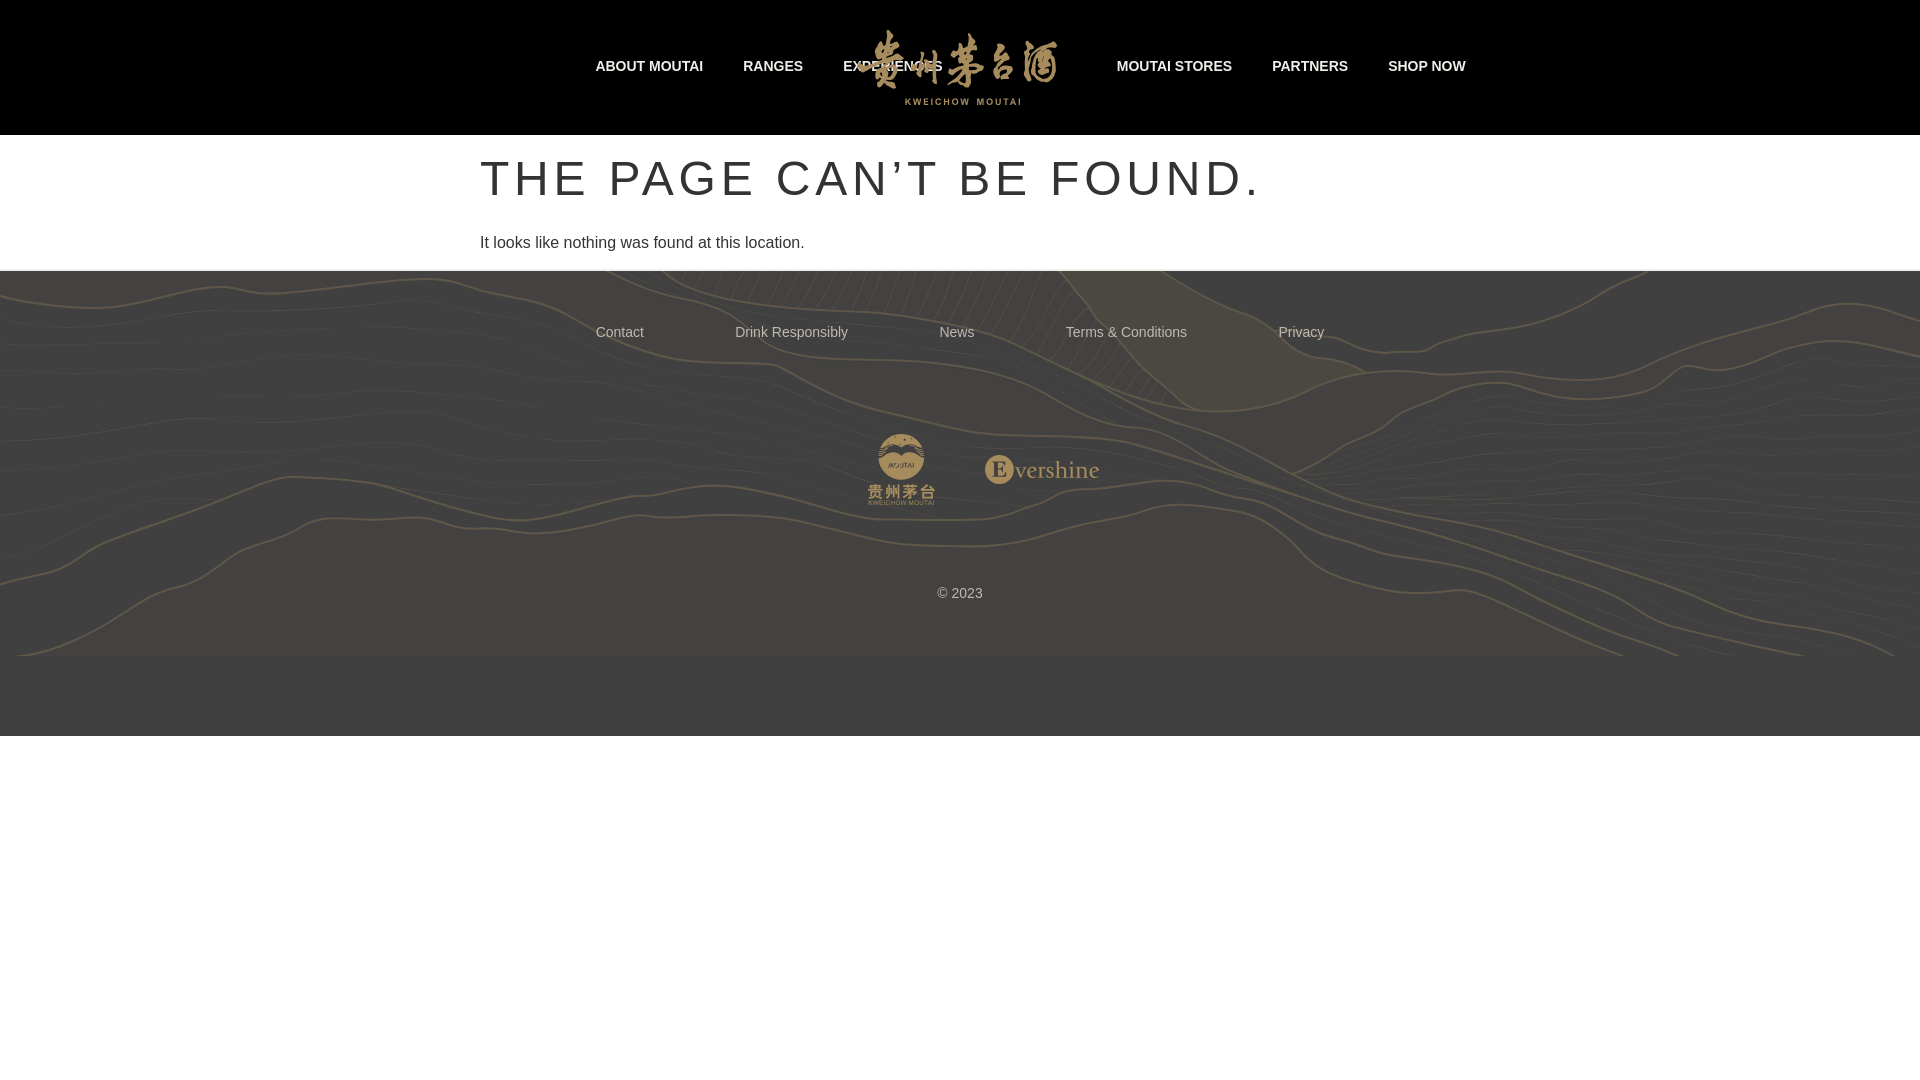 The width and height of the screenshot is (1920, 1080). Describe the element at coordinates (1174, 66) in the screenshot. I see `MOUTAI STORES` at that location.